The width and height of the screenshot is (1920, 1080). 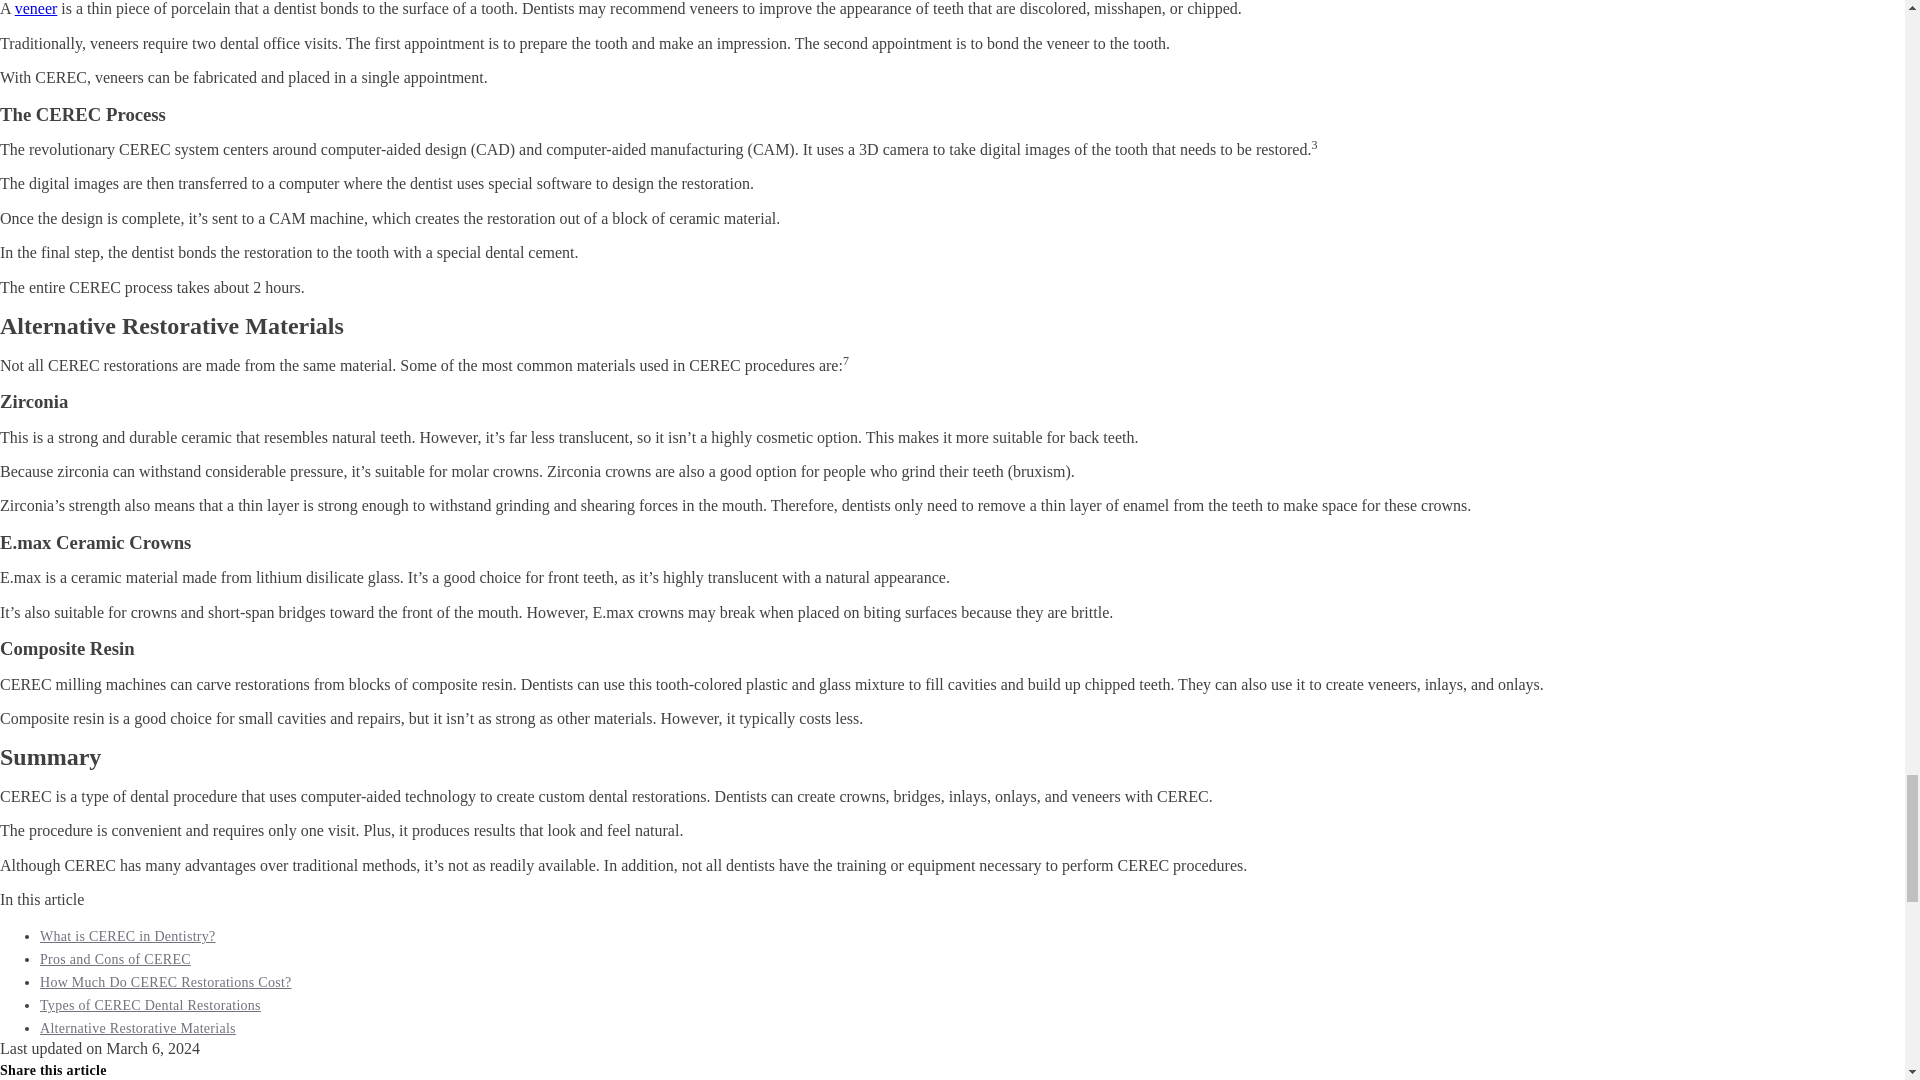 I want to click on Types of CEREC Dental Restorations, so click(x=150, y=1005).